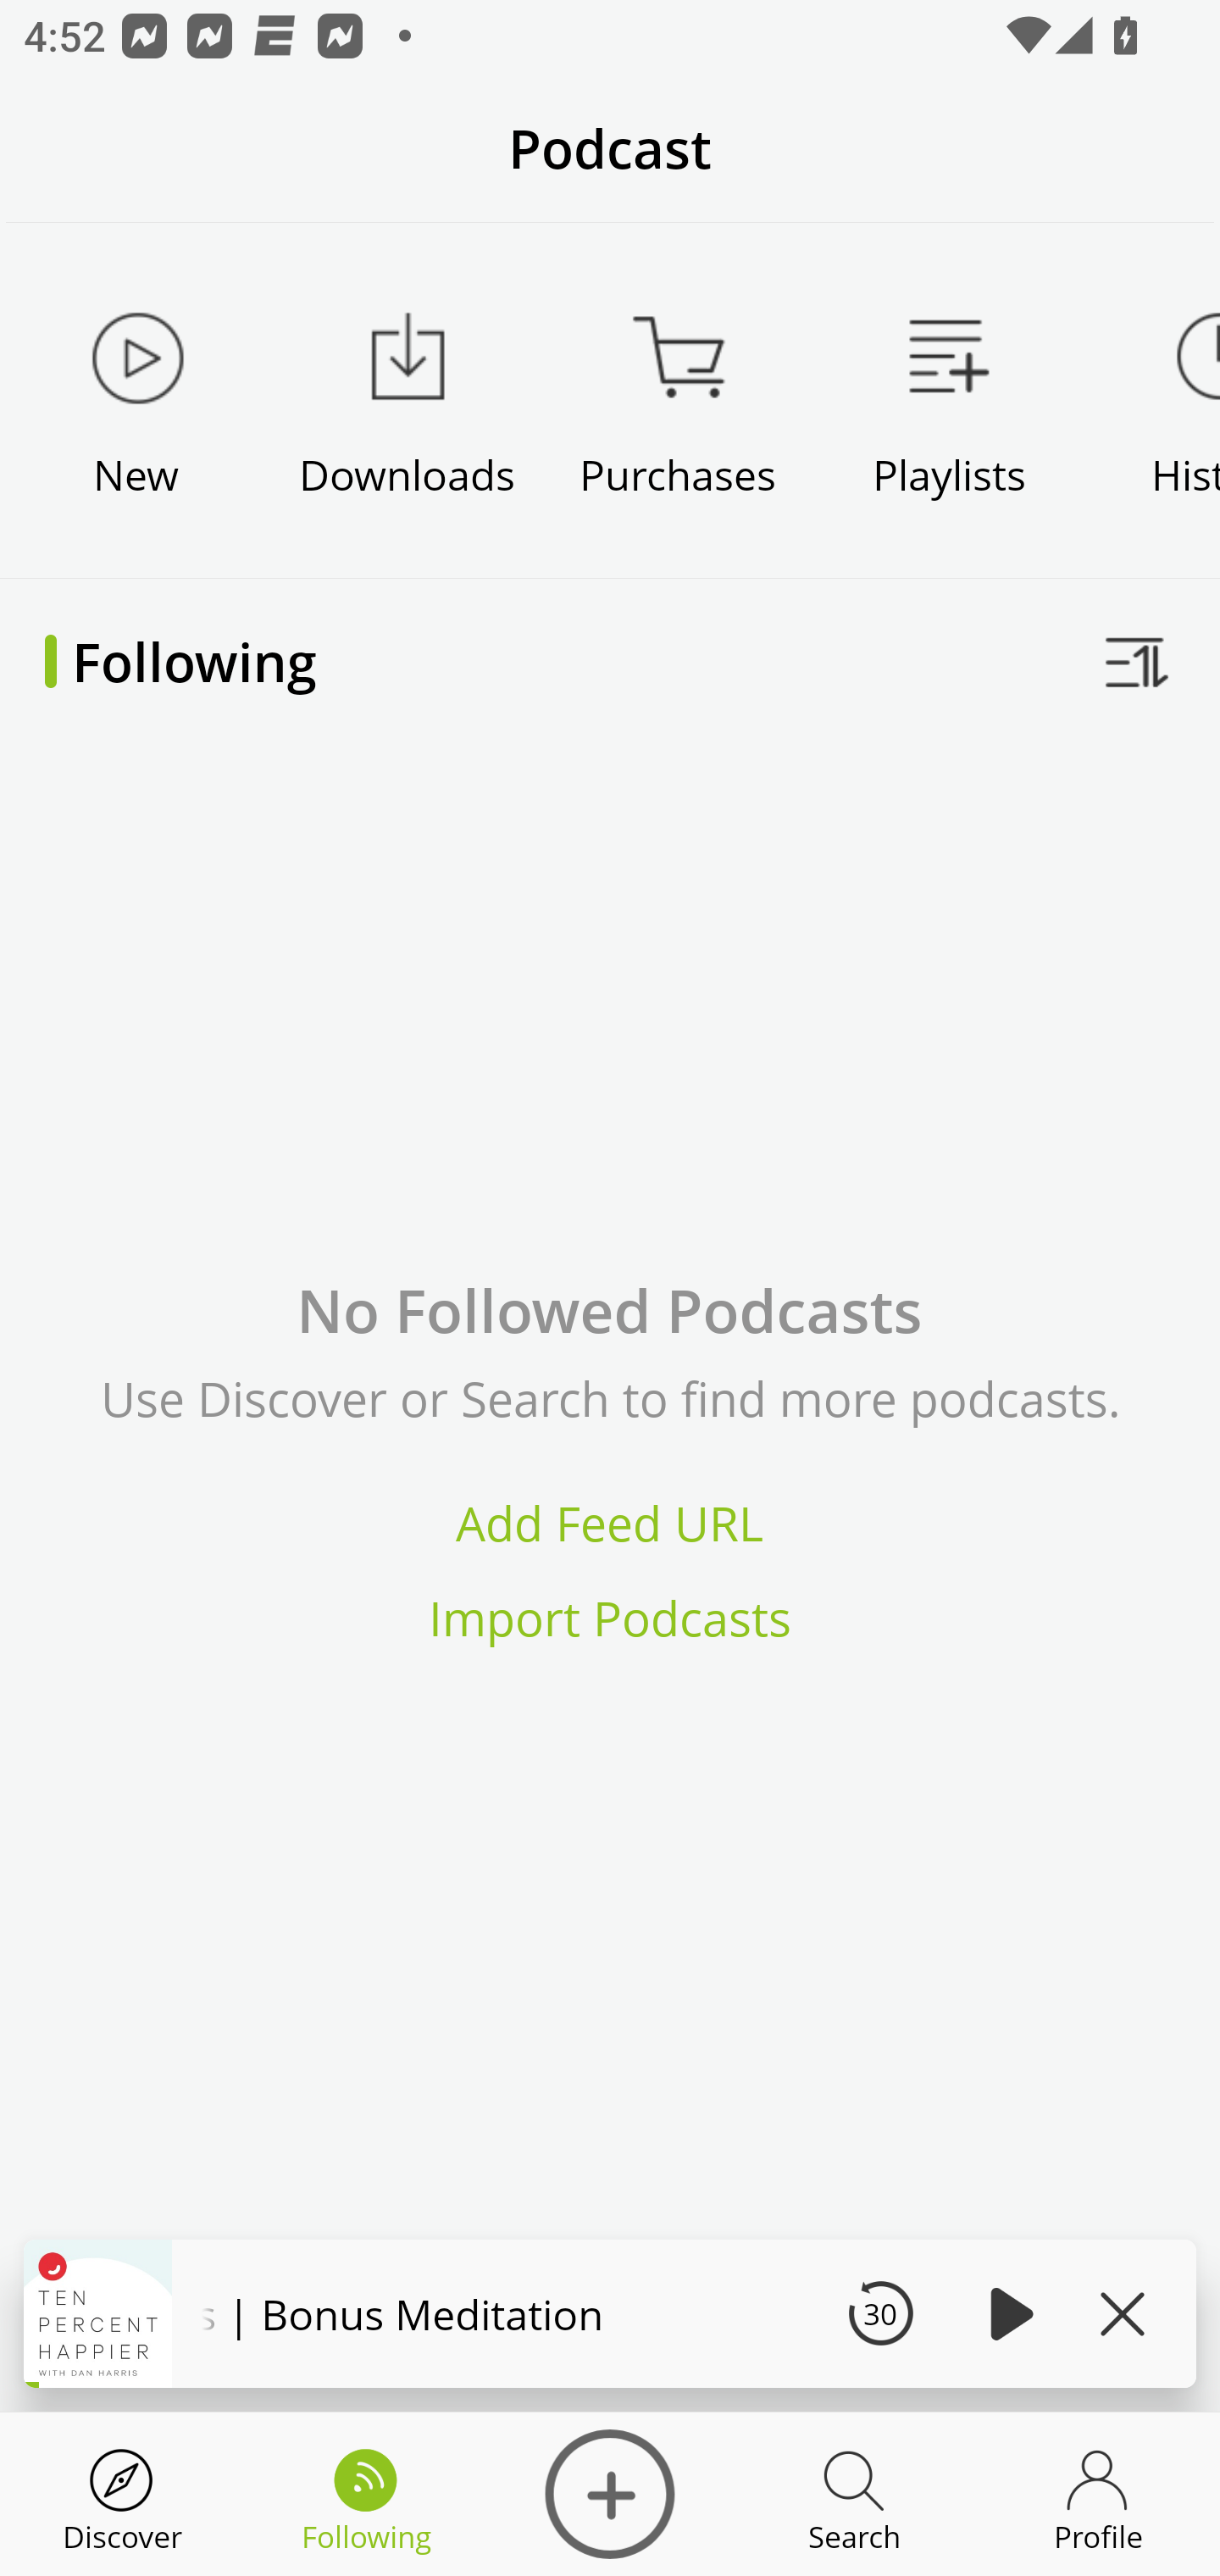  Describe the element at coordinates (122, 2495) in the screenshot. I see `Discover` at that location.